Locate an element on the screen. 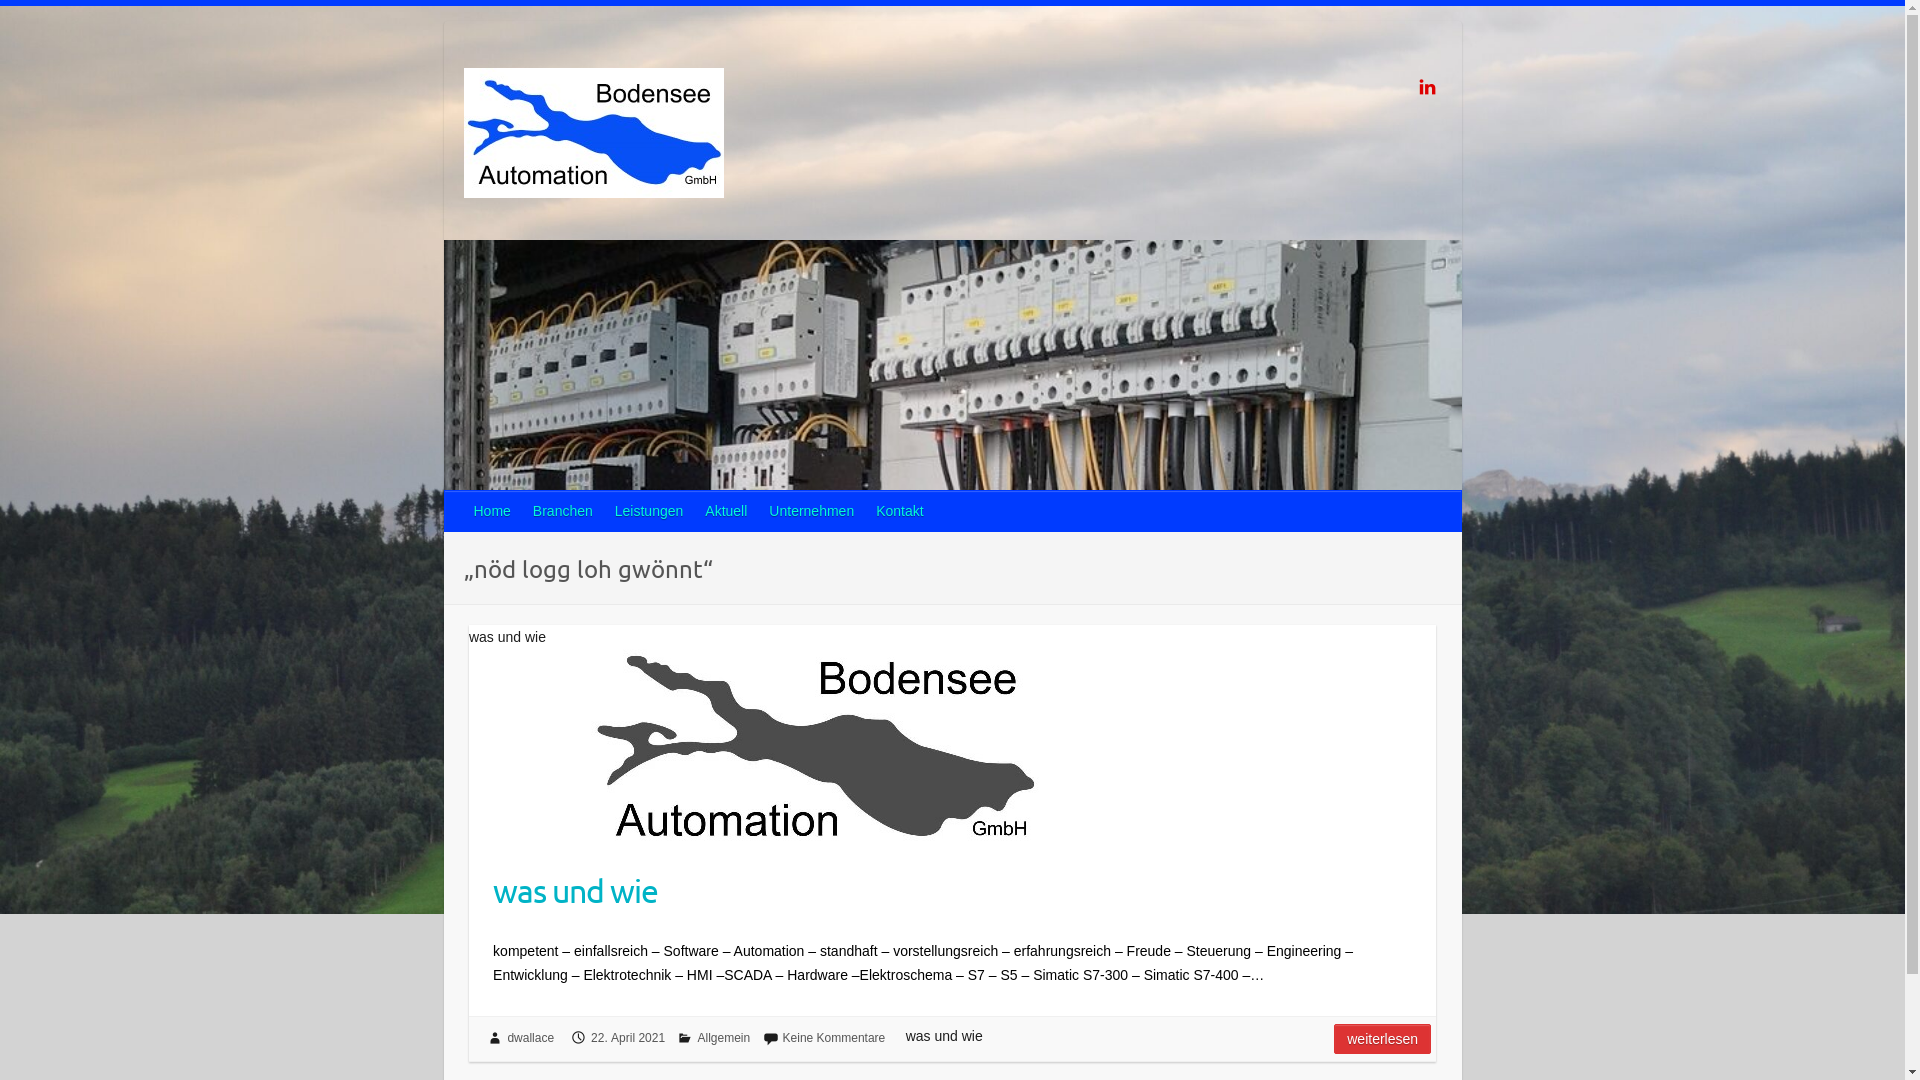  Unternehmen is located at coordinates (812, 511).